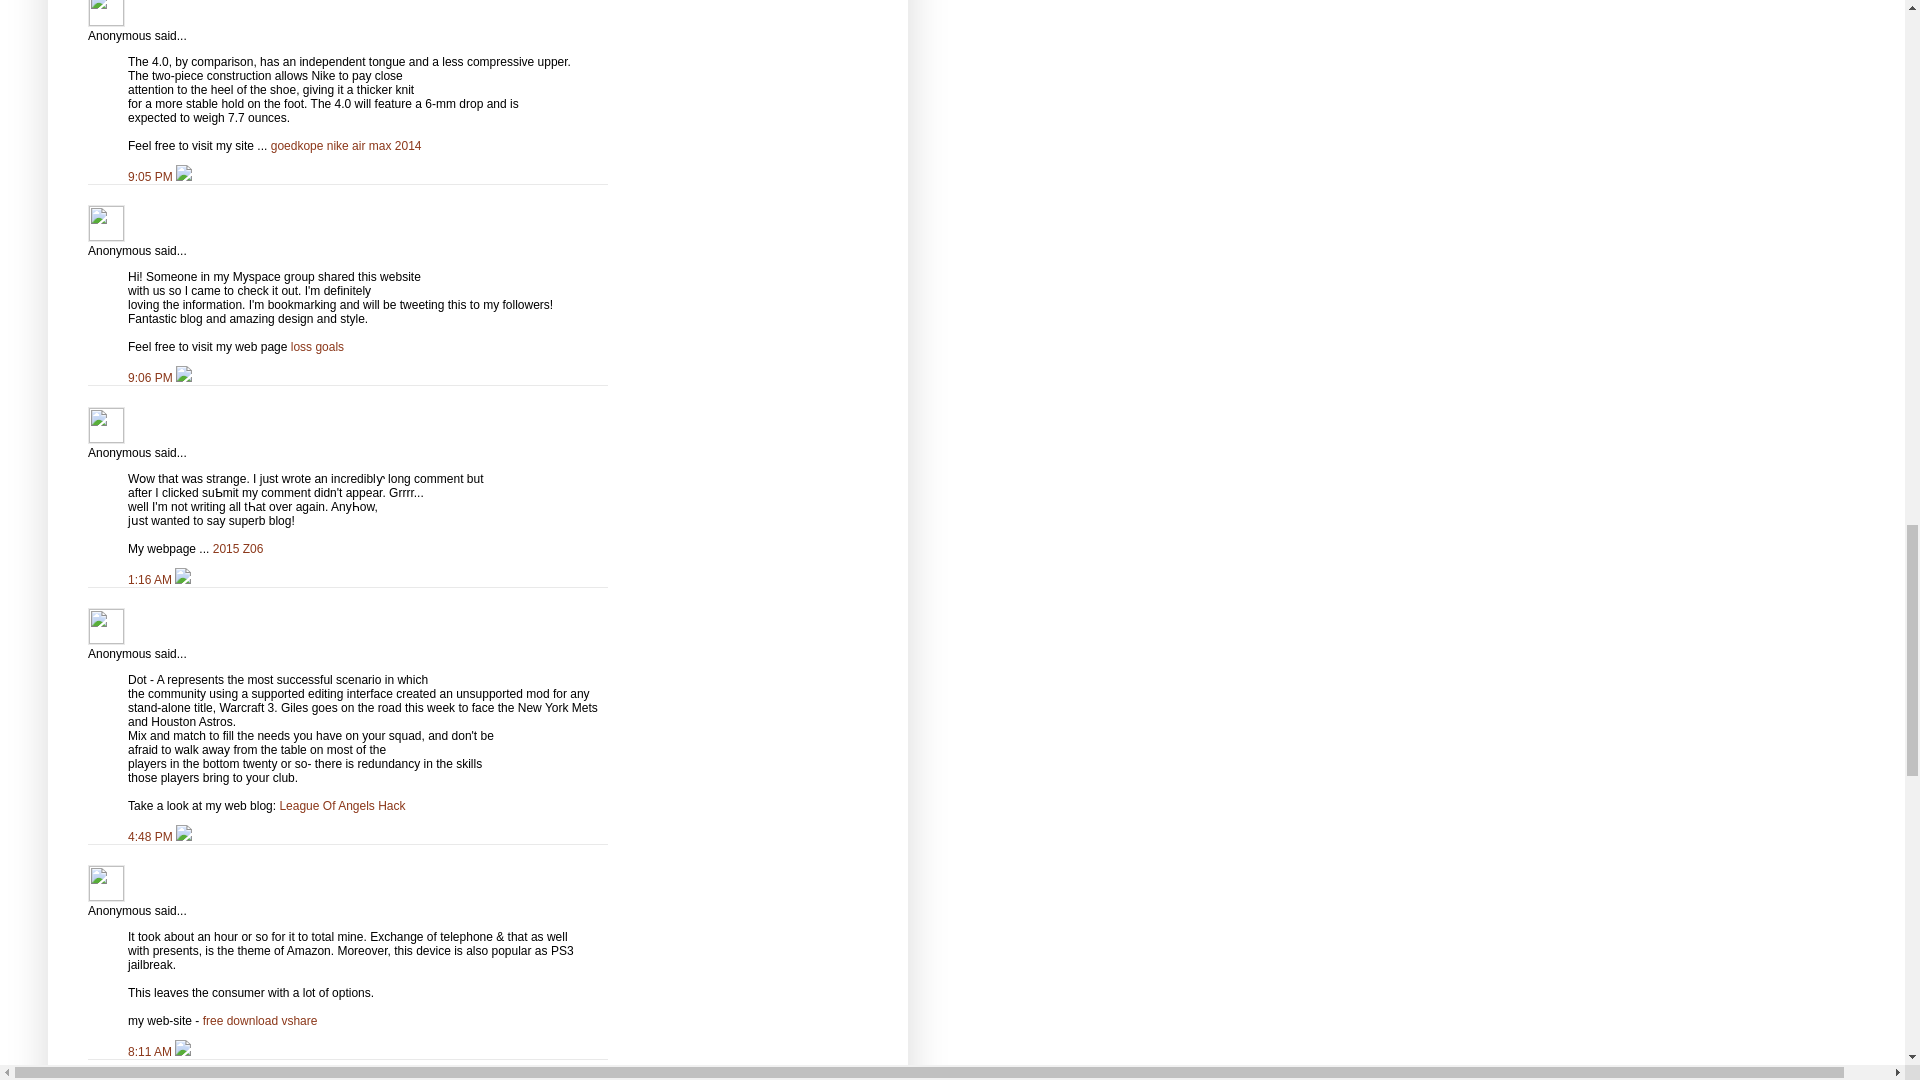 This screenshot has height=1080, width=1920. I want to click on 4:48 PM, so click(152, 836).